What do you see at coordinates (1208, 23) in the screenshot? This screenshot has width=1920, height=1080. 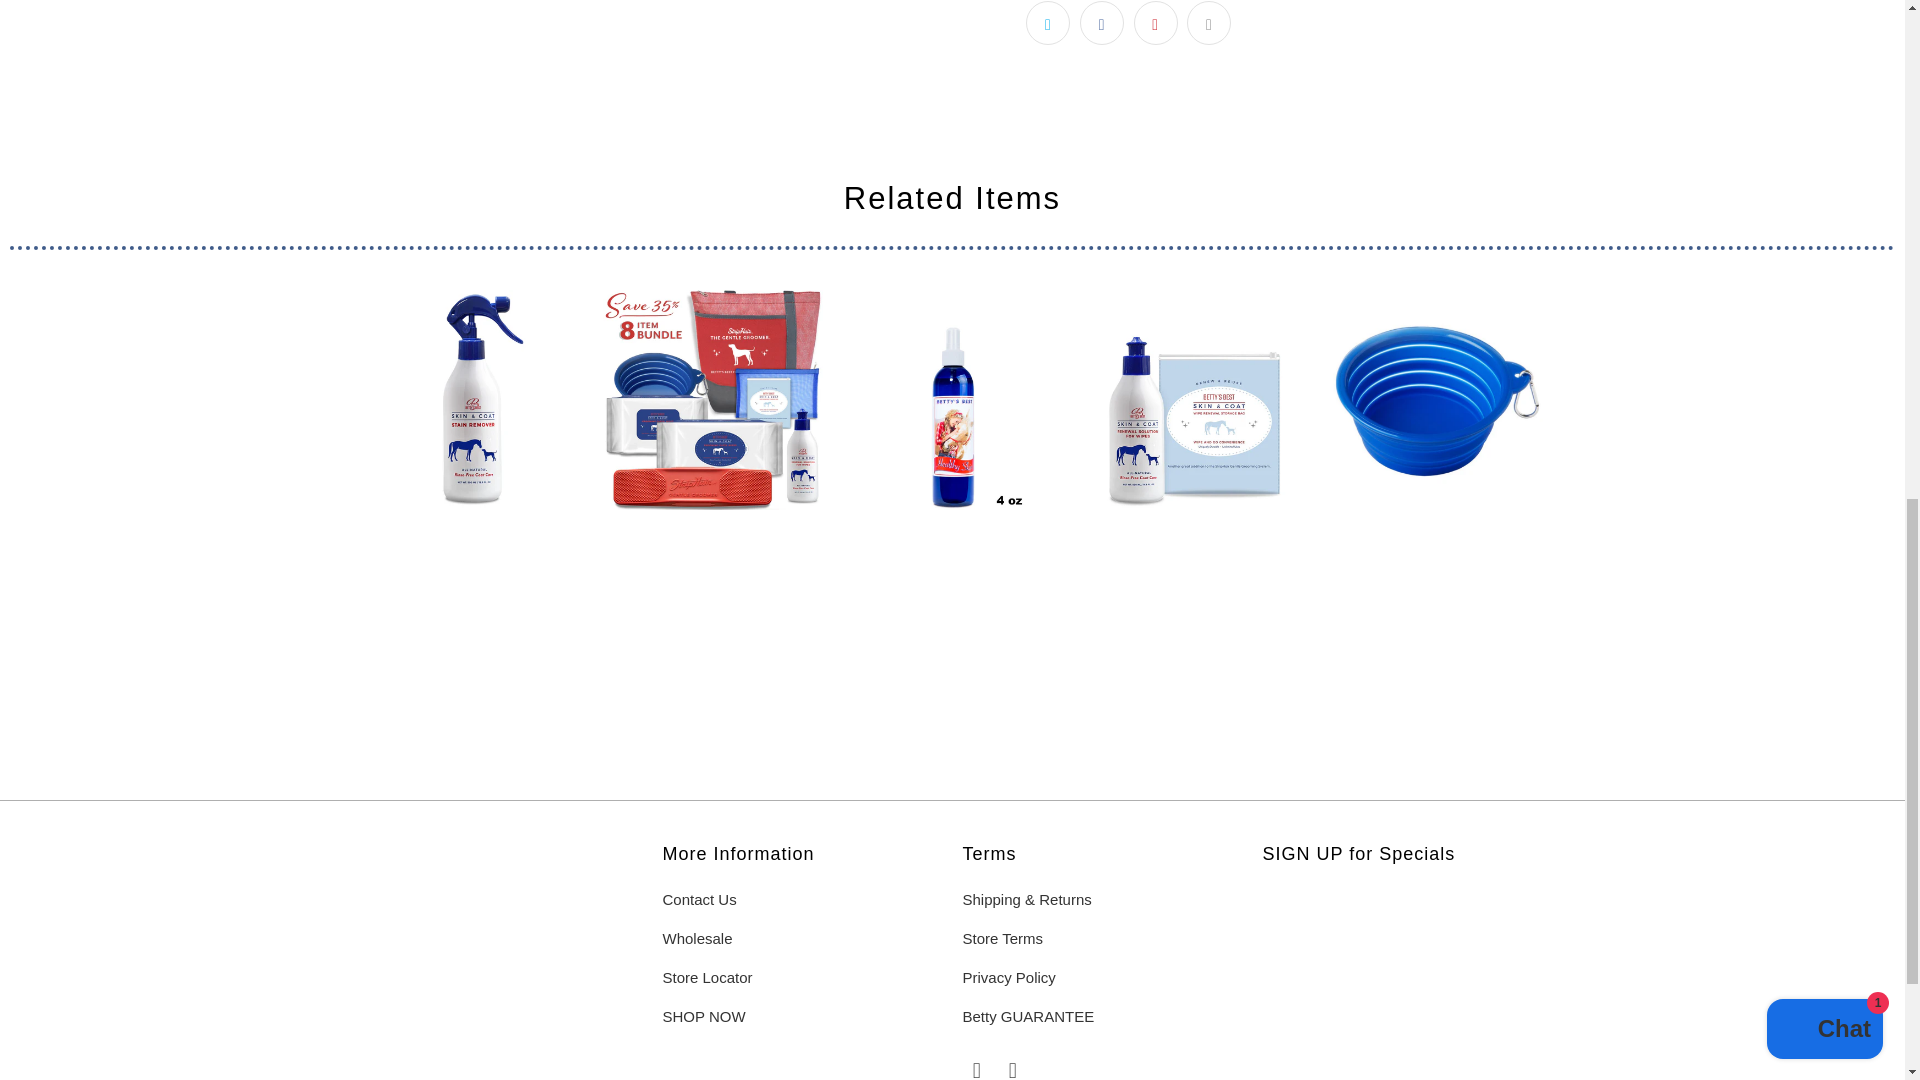 I see `Email this to a friend` at bounding box center [1208, 23].